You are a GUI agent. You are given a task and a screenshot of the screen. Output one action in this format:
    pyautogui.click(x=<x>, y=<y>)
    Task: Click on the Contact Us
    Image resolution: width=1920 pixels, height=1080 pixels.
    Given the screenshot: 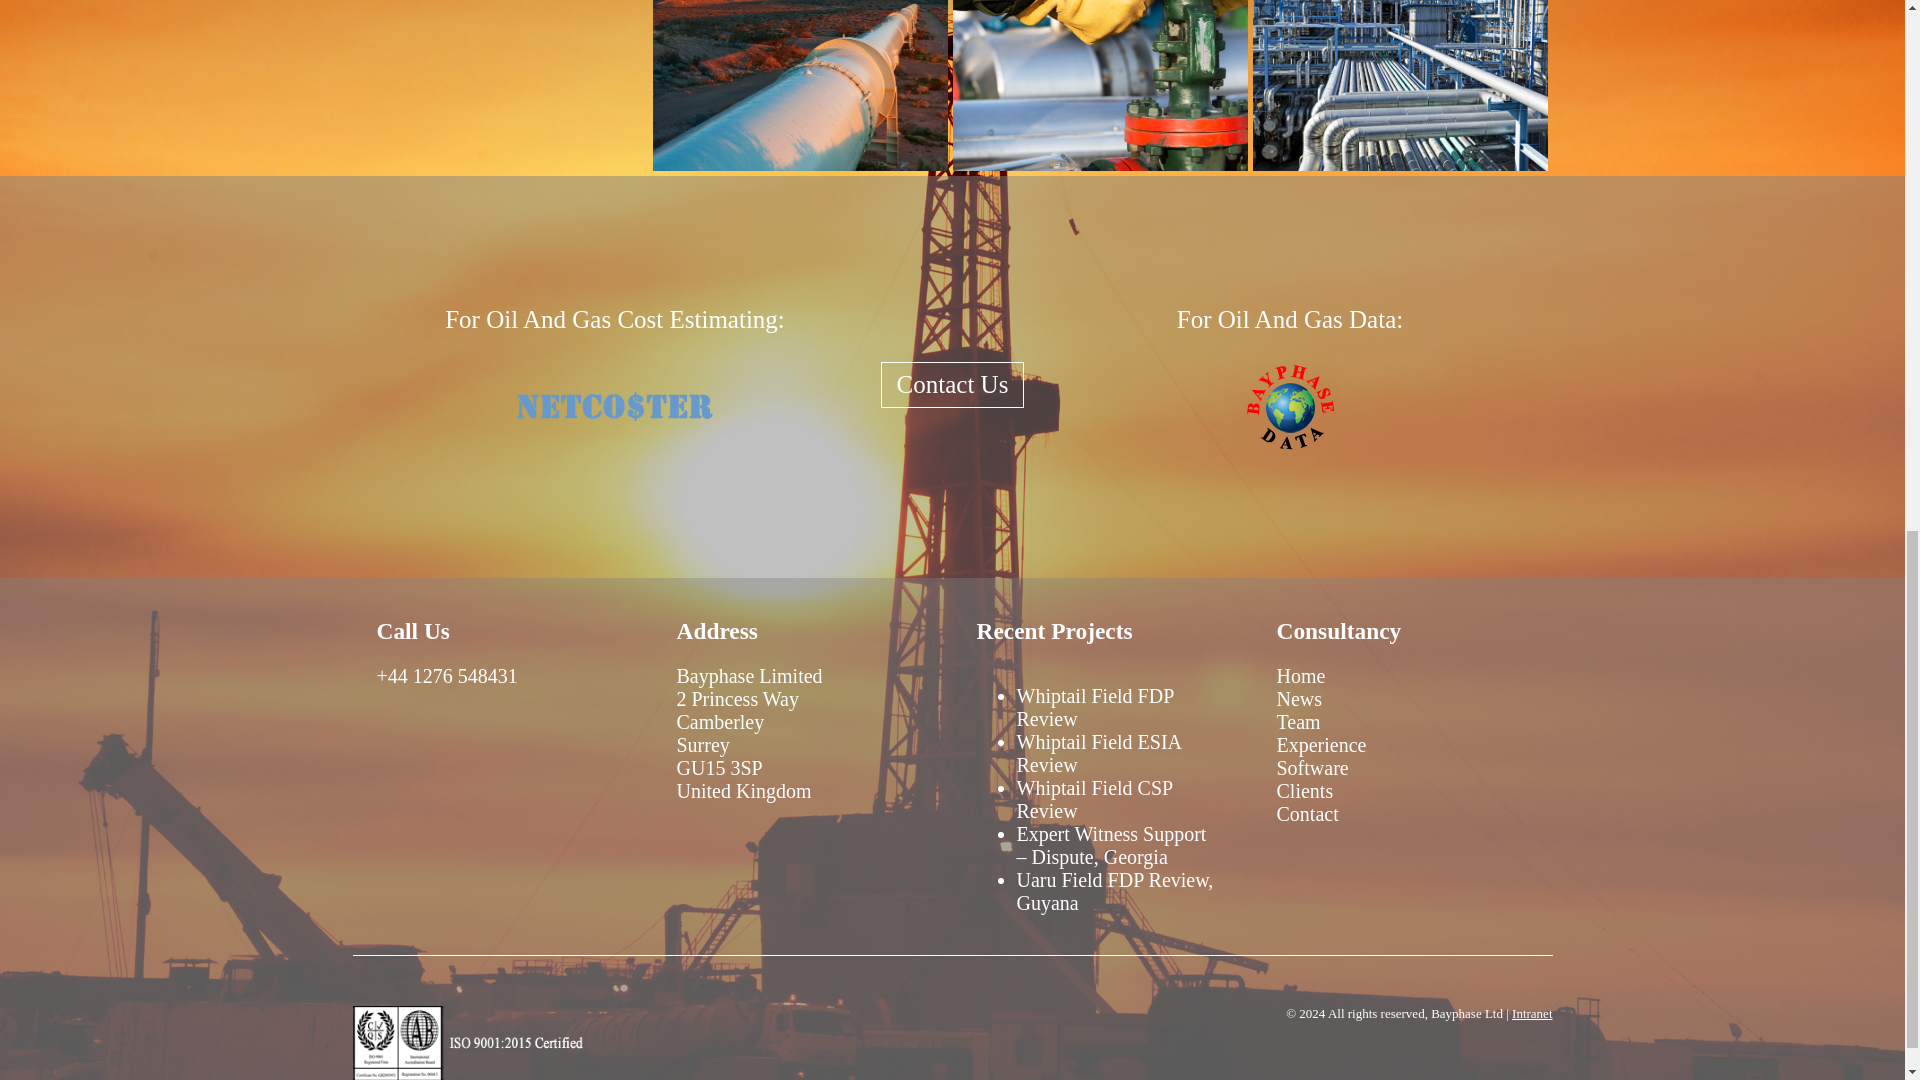 What is the action you would take?
    pyautogui.click(x=953, y=384)
    